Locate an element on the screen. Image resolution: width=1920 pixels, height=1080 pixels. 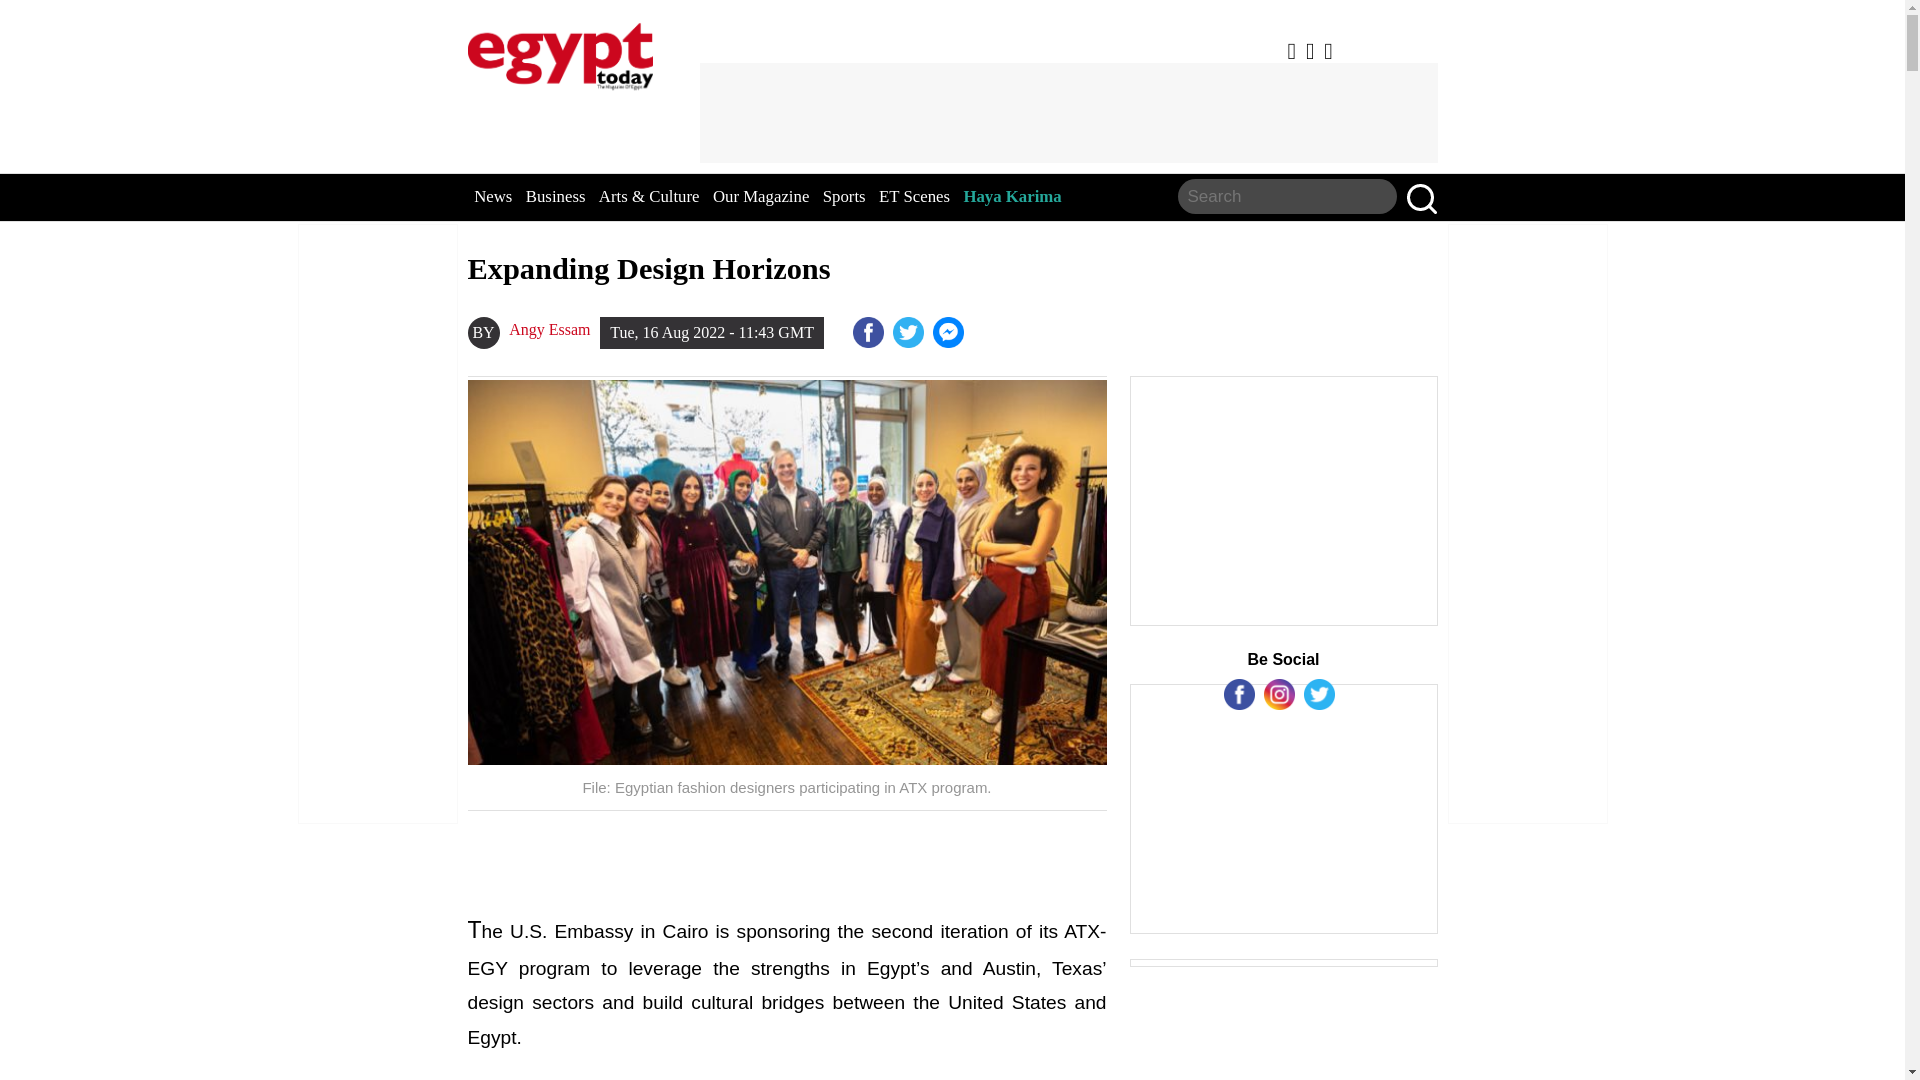
ET Scenes is located at coordinates (914, 197).